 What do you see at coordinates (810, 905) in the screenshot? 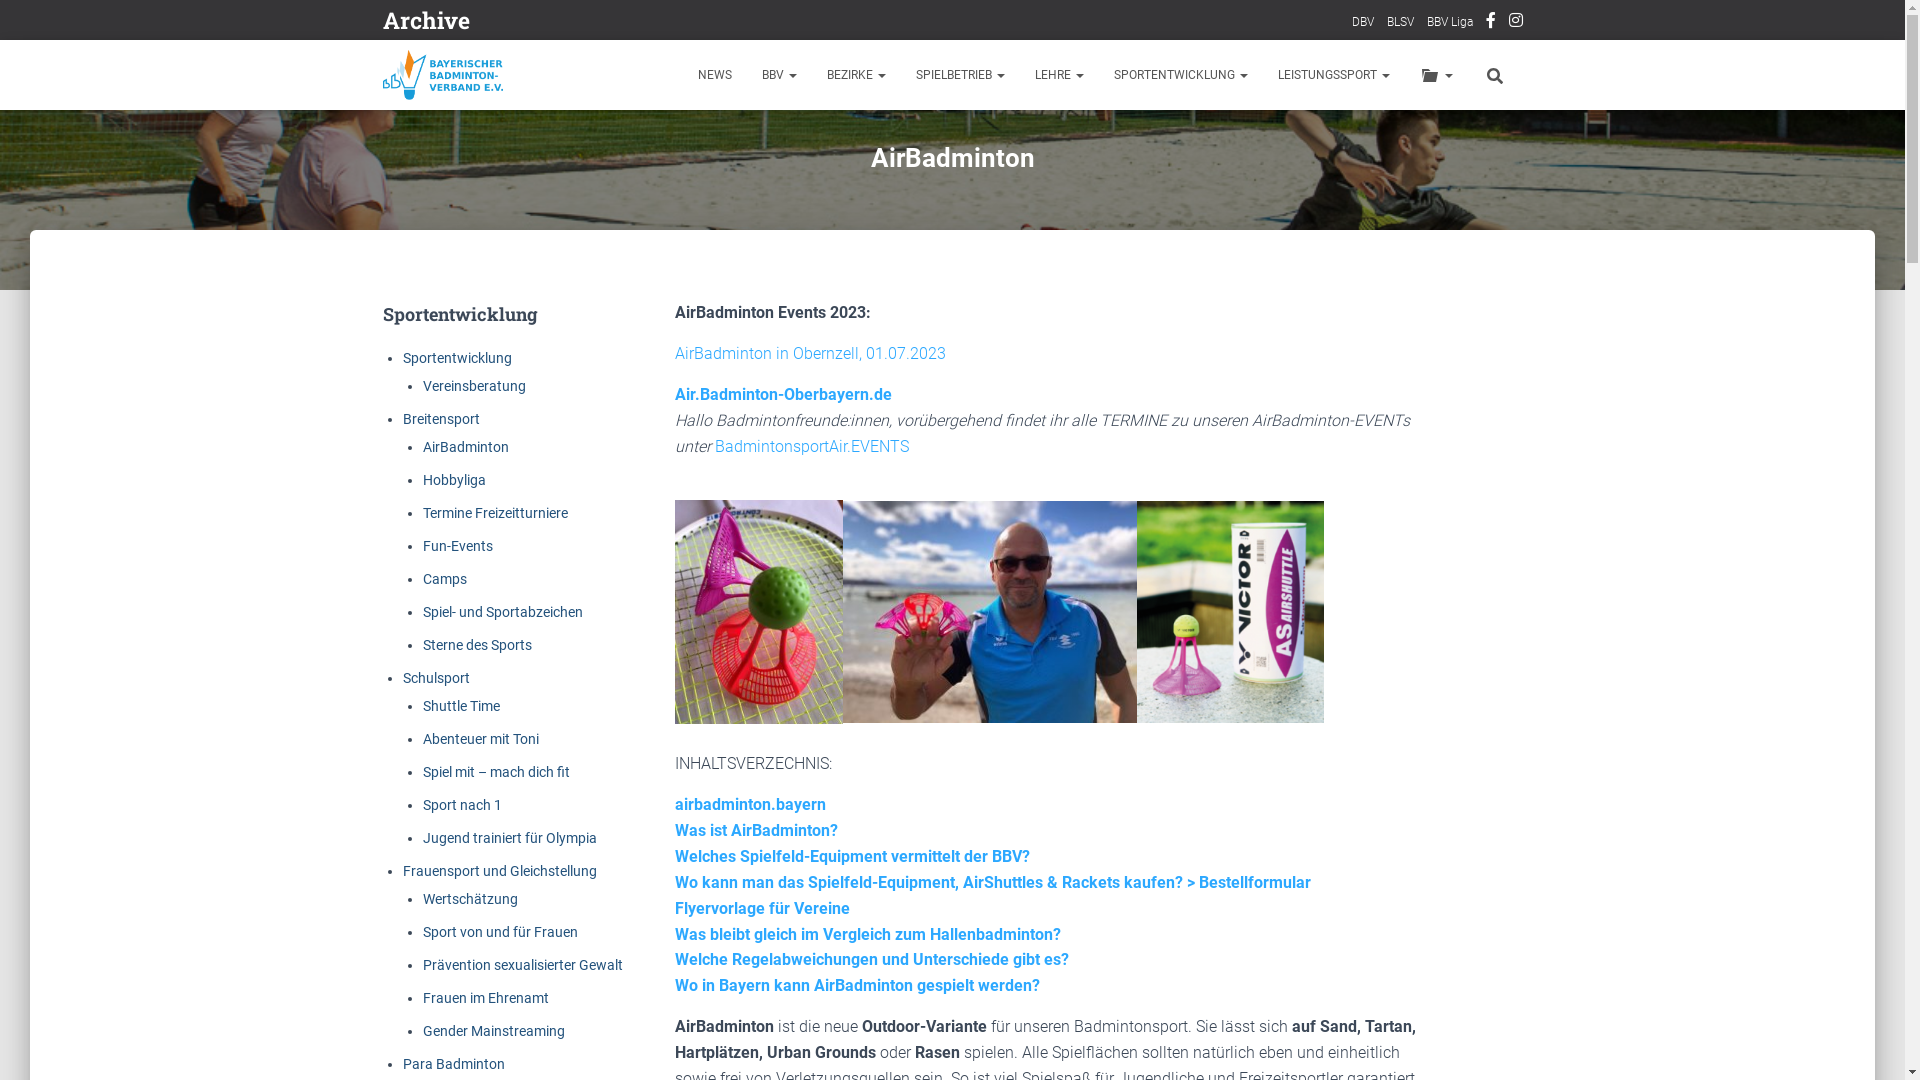
I see `Januar 2012` at bounding box center [810, 905].